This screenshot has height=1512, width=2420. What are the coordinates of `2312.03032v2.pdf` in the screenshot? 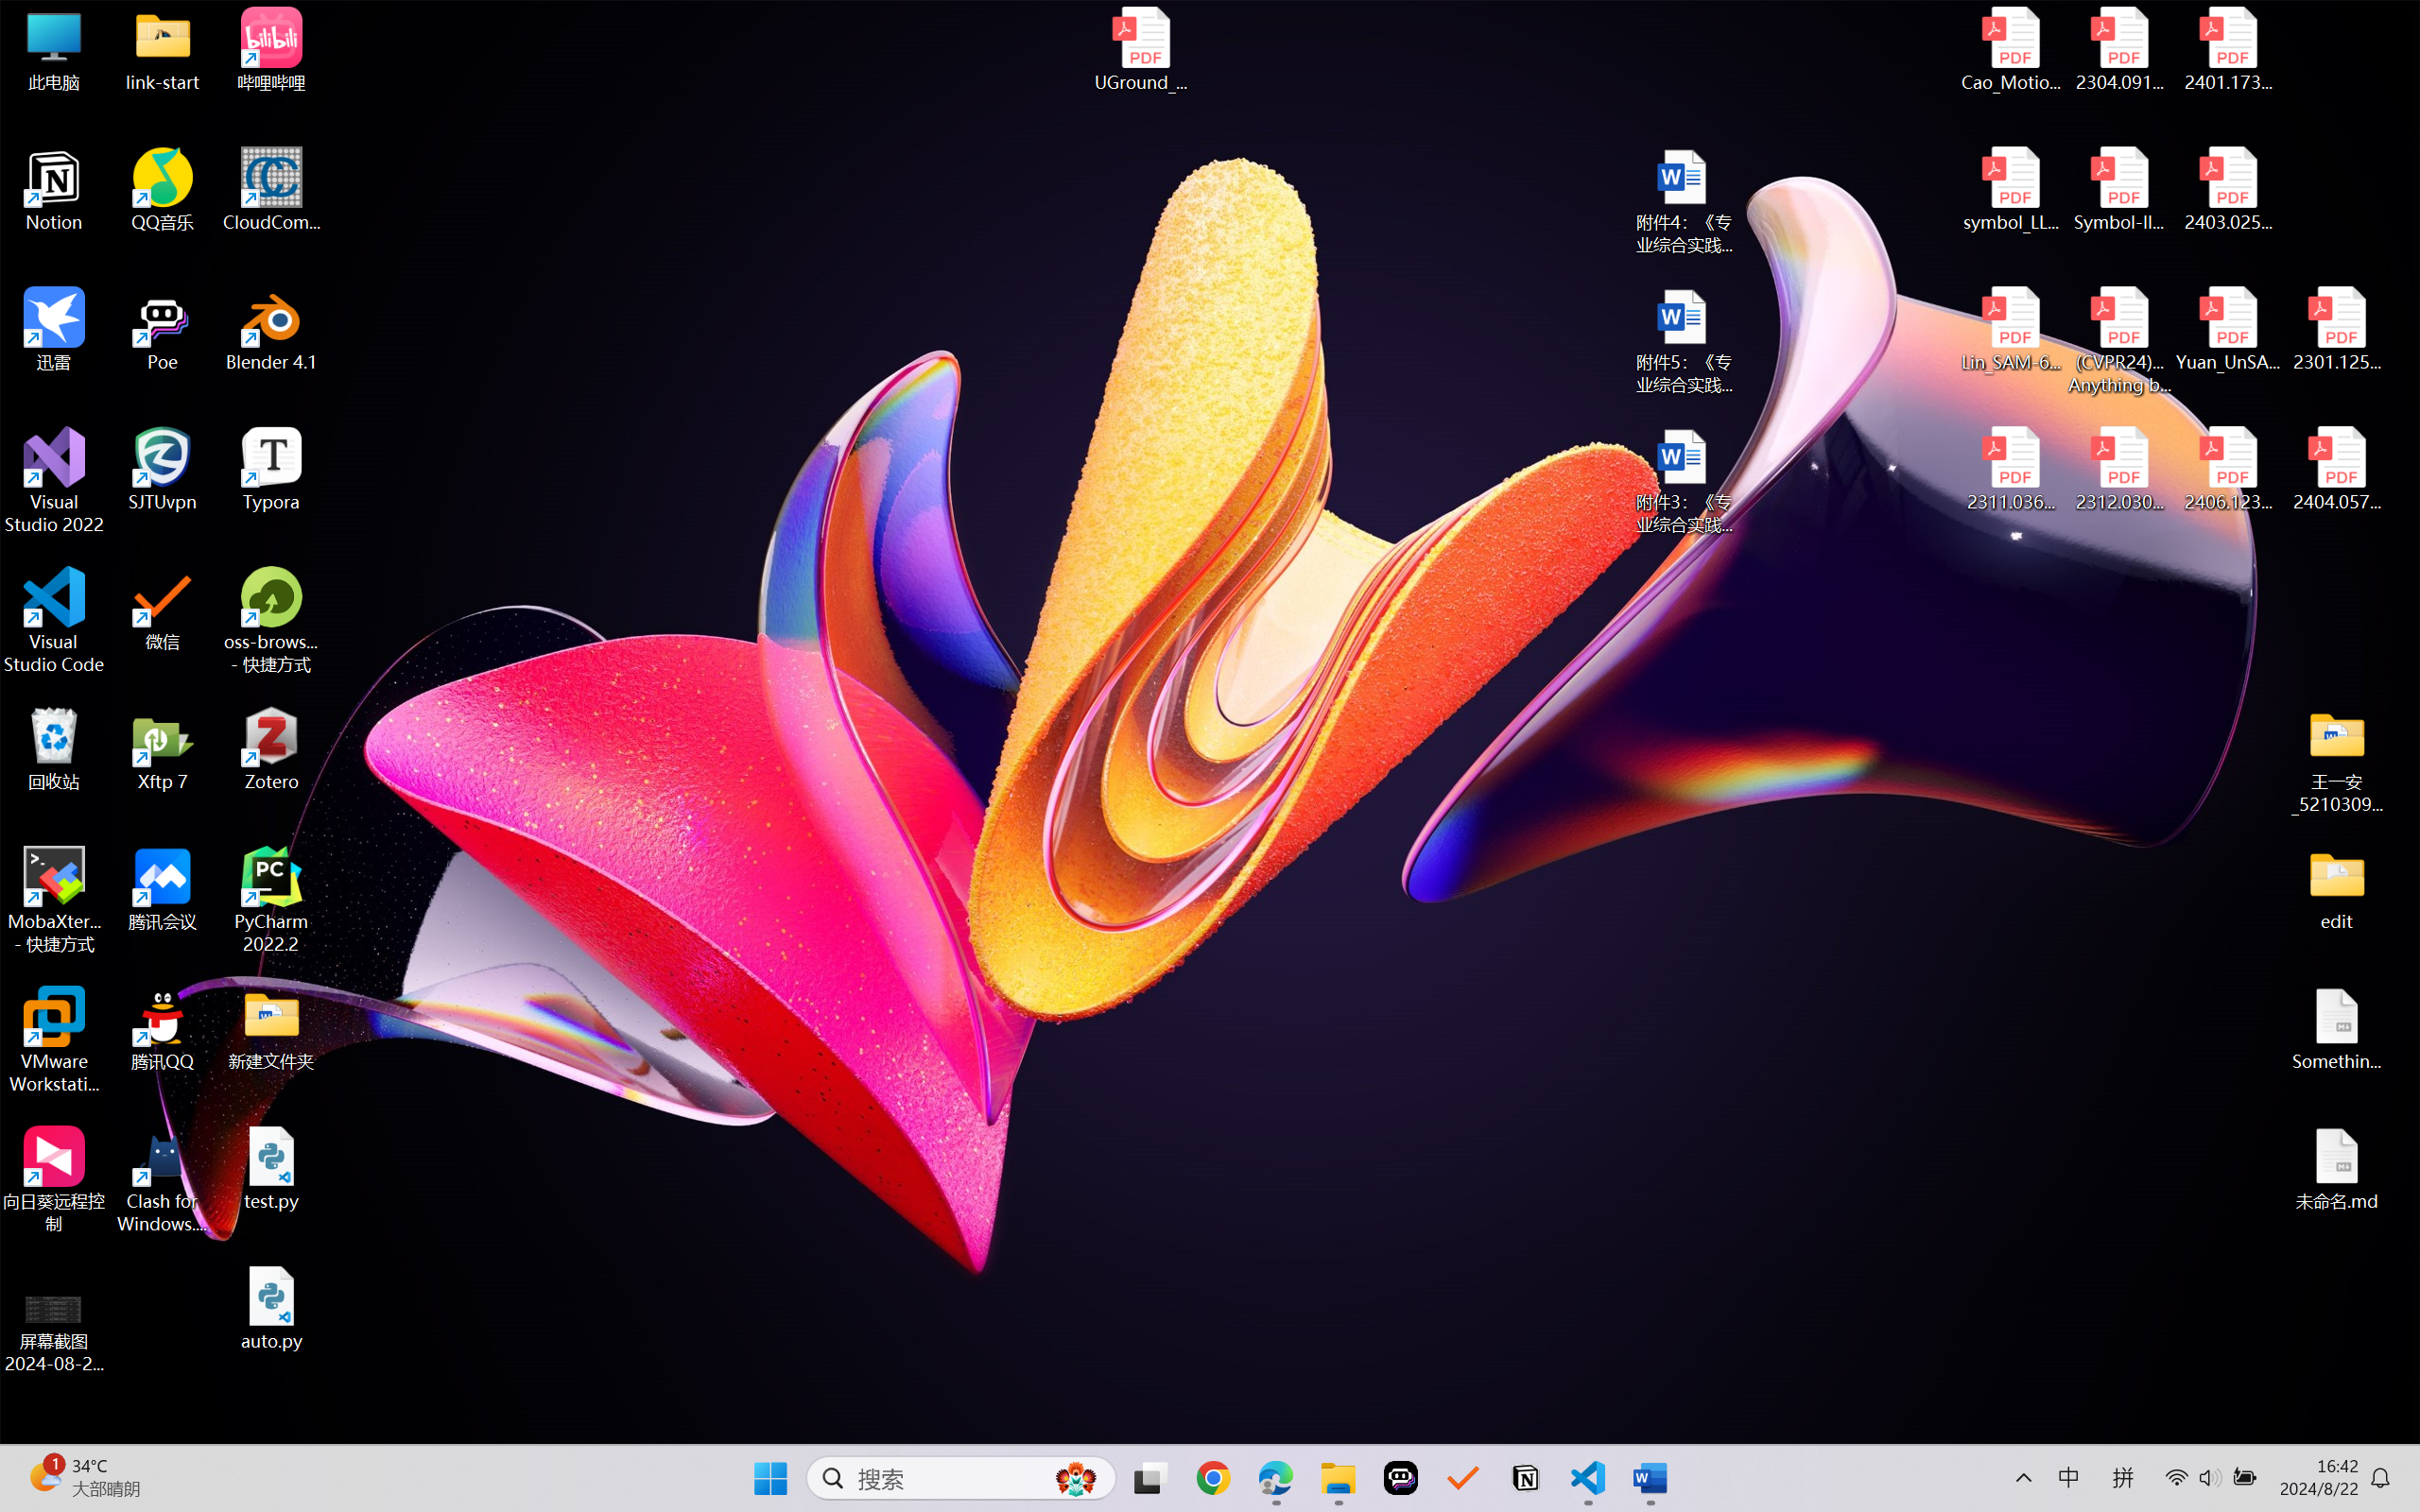 It's located at (2119, 470).